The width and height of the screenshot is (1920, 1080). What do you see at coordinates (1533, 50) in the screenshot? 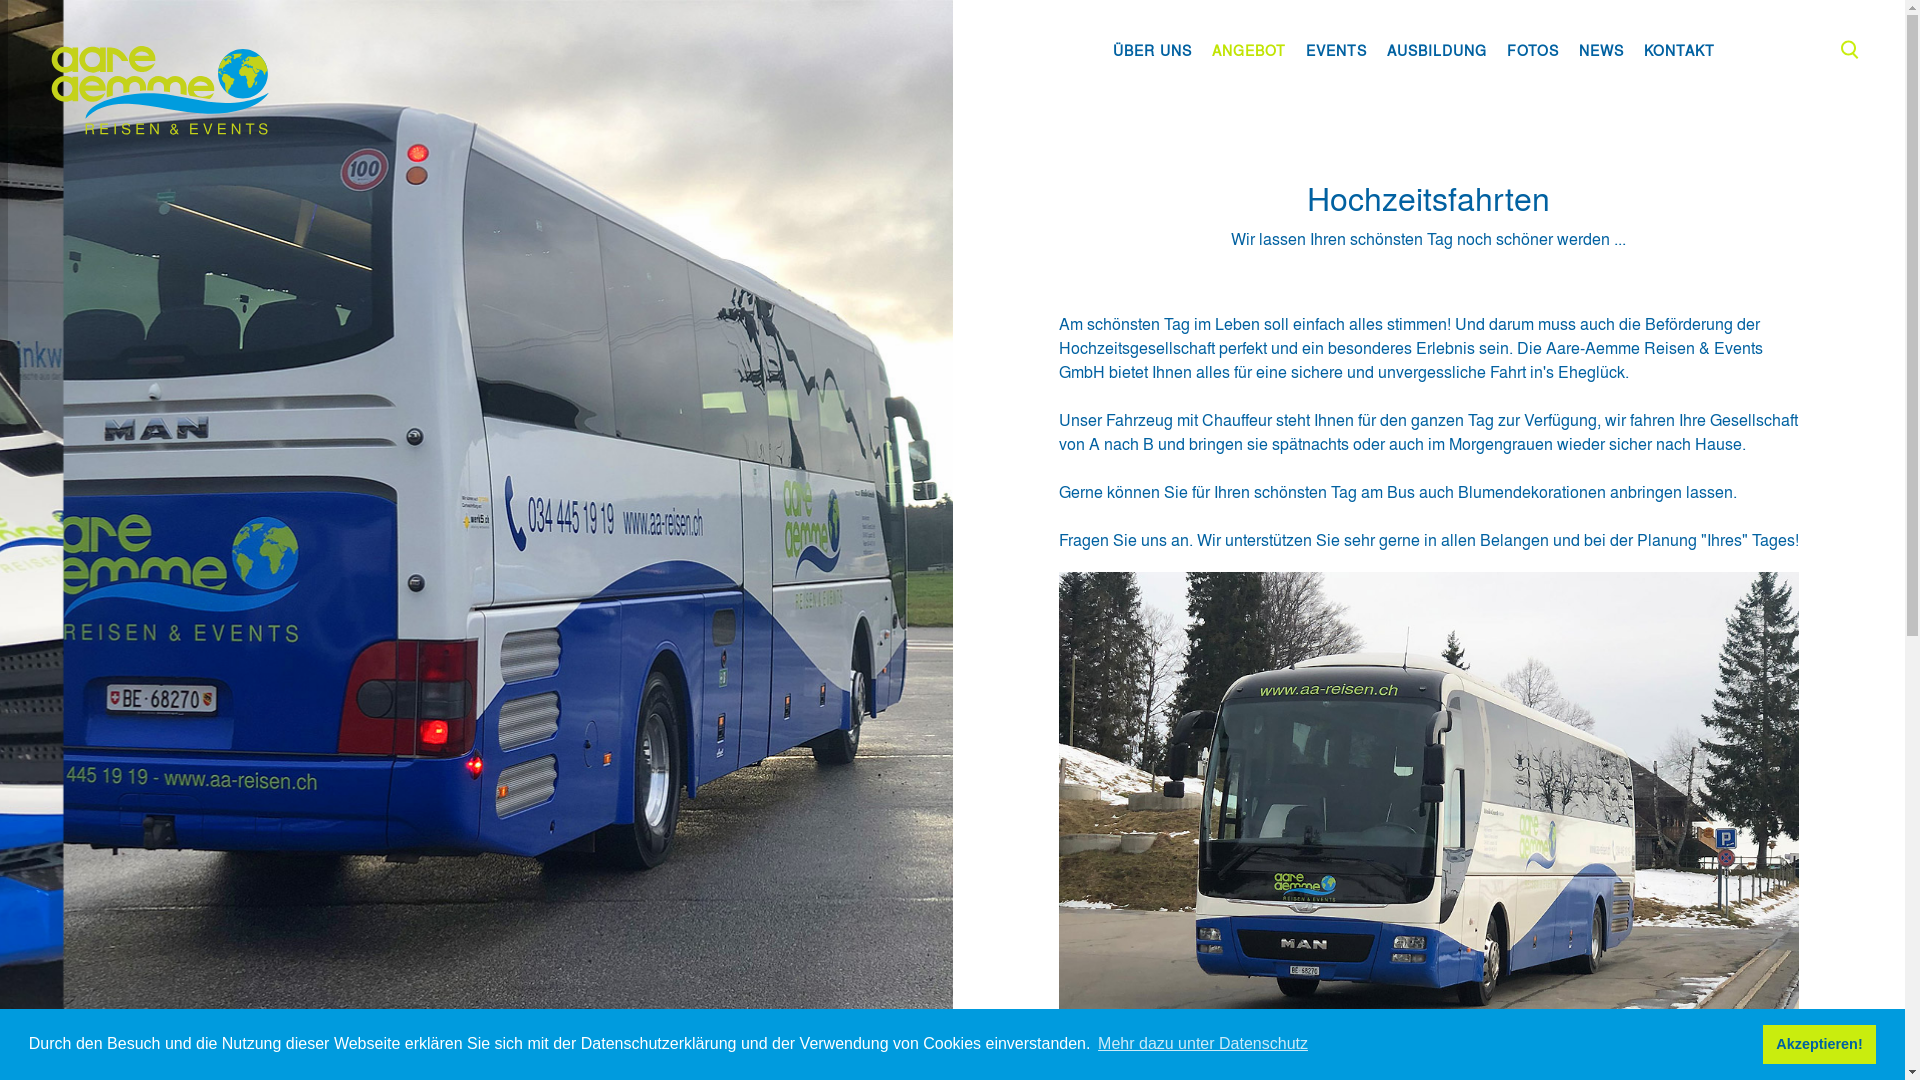
I see `FOTOS` at bounding box center [1533, 50].